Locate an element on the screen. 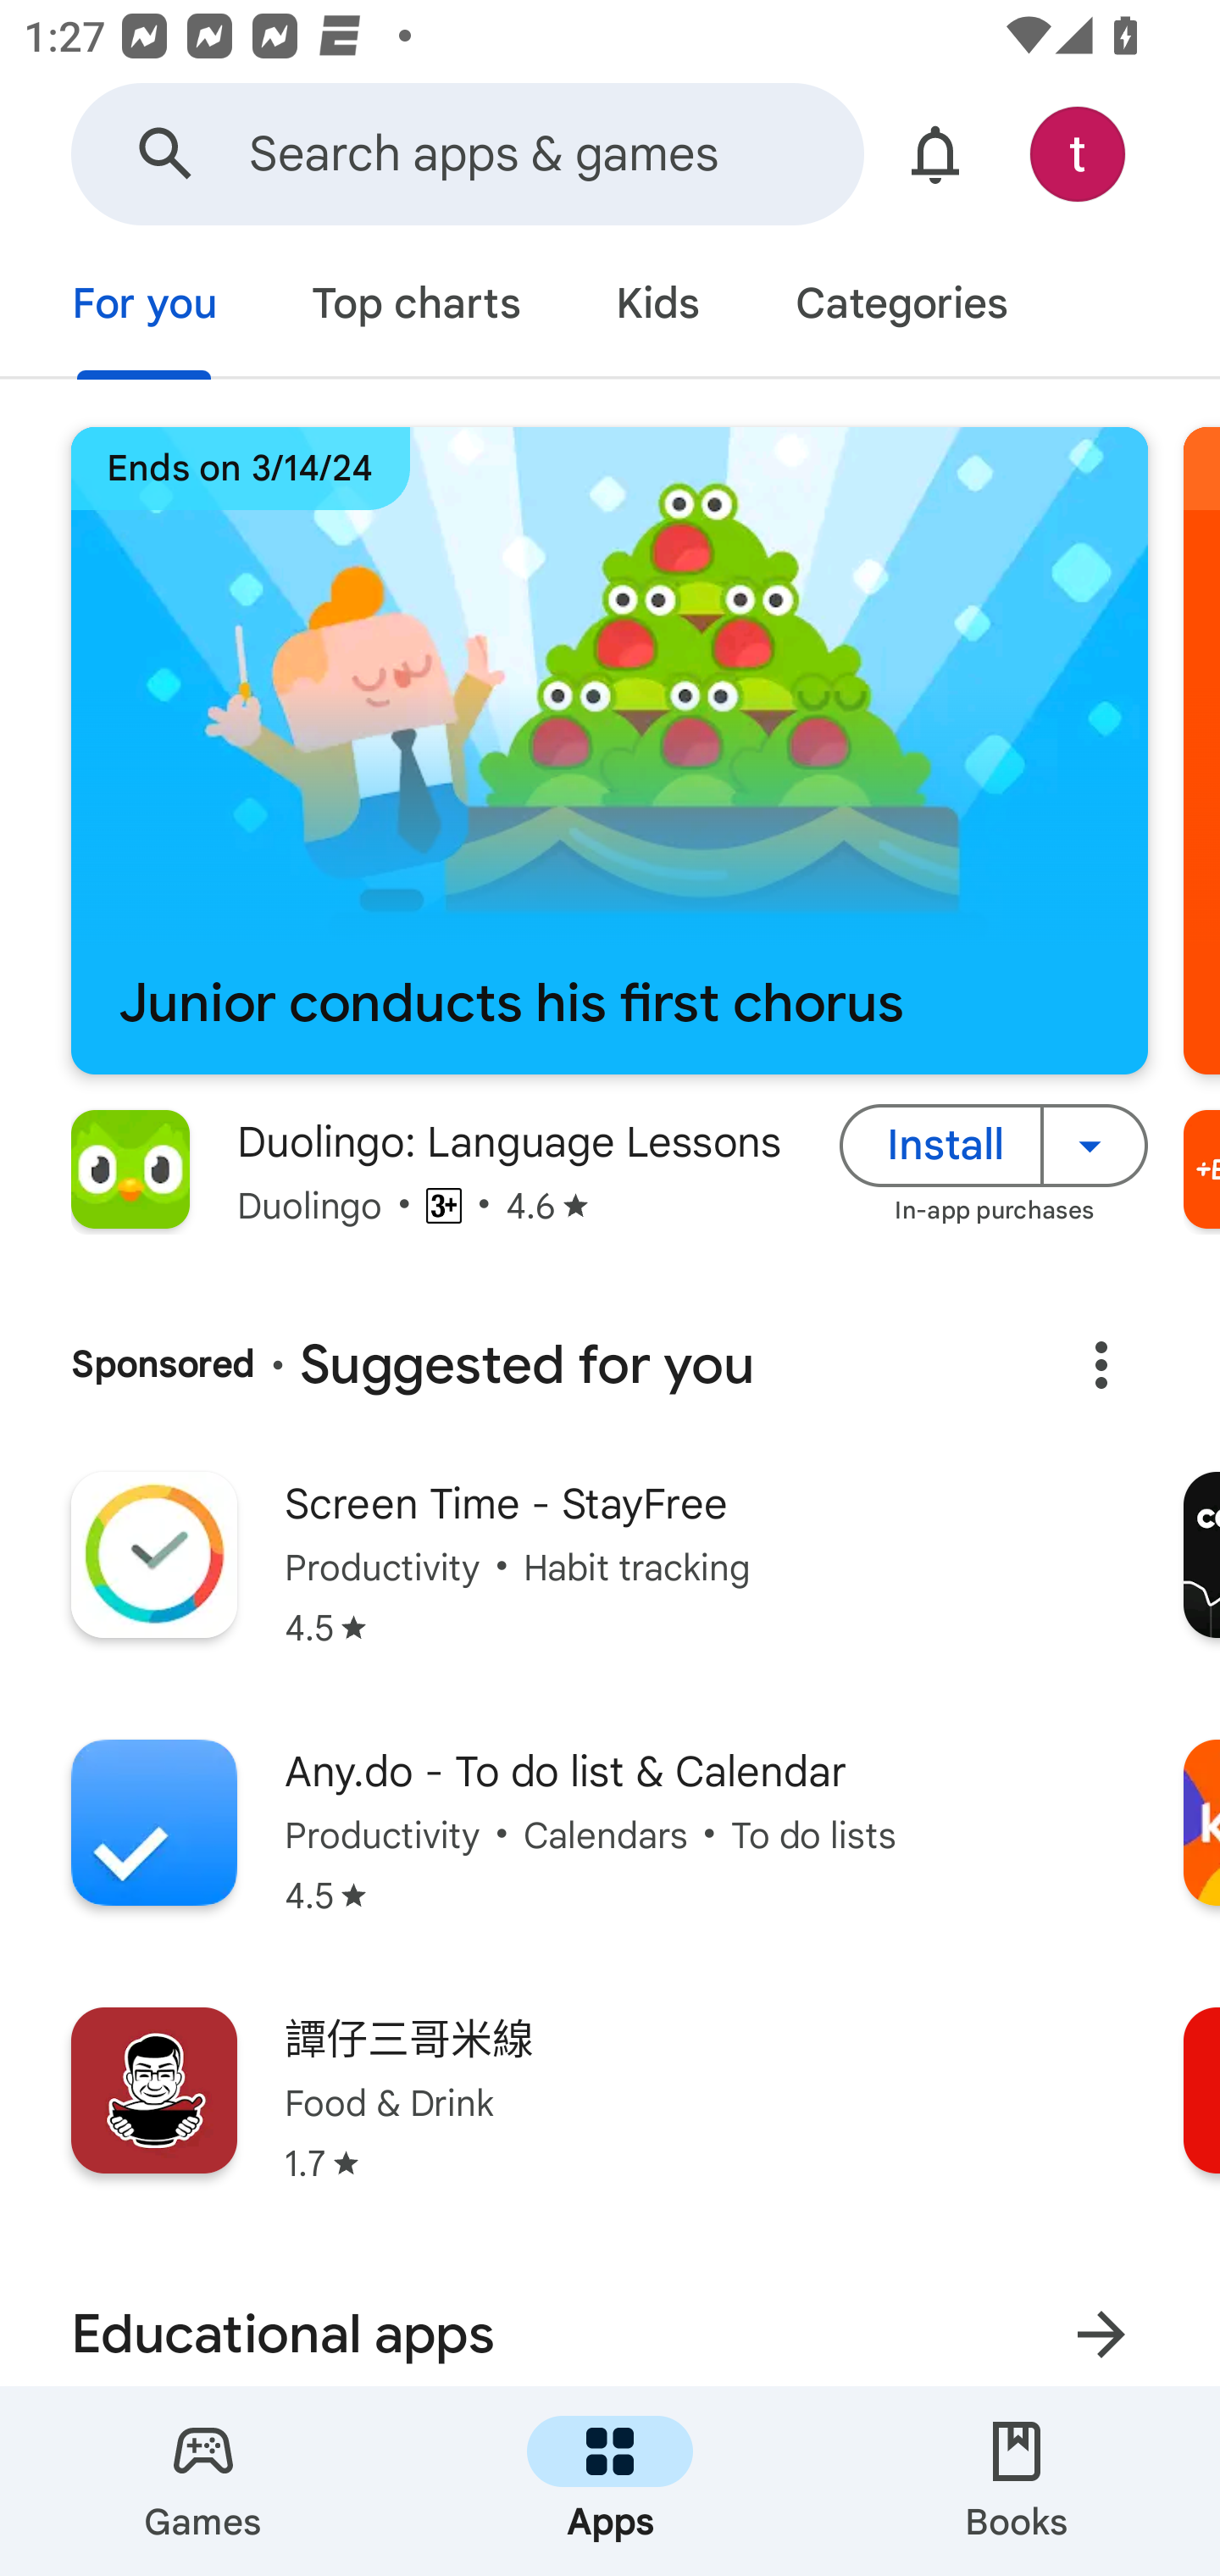 This screenshot has width=1220, height=2576. About this ad is located at coordinates (1101, 1365).